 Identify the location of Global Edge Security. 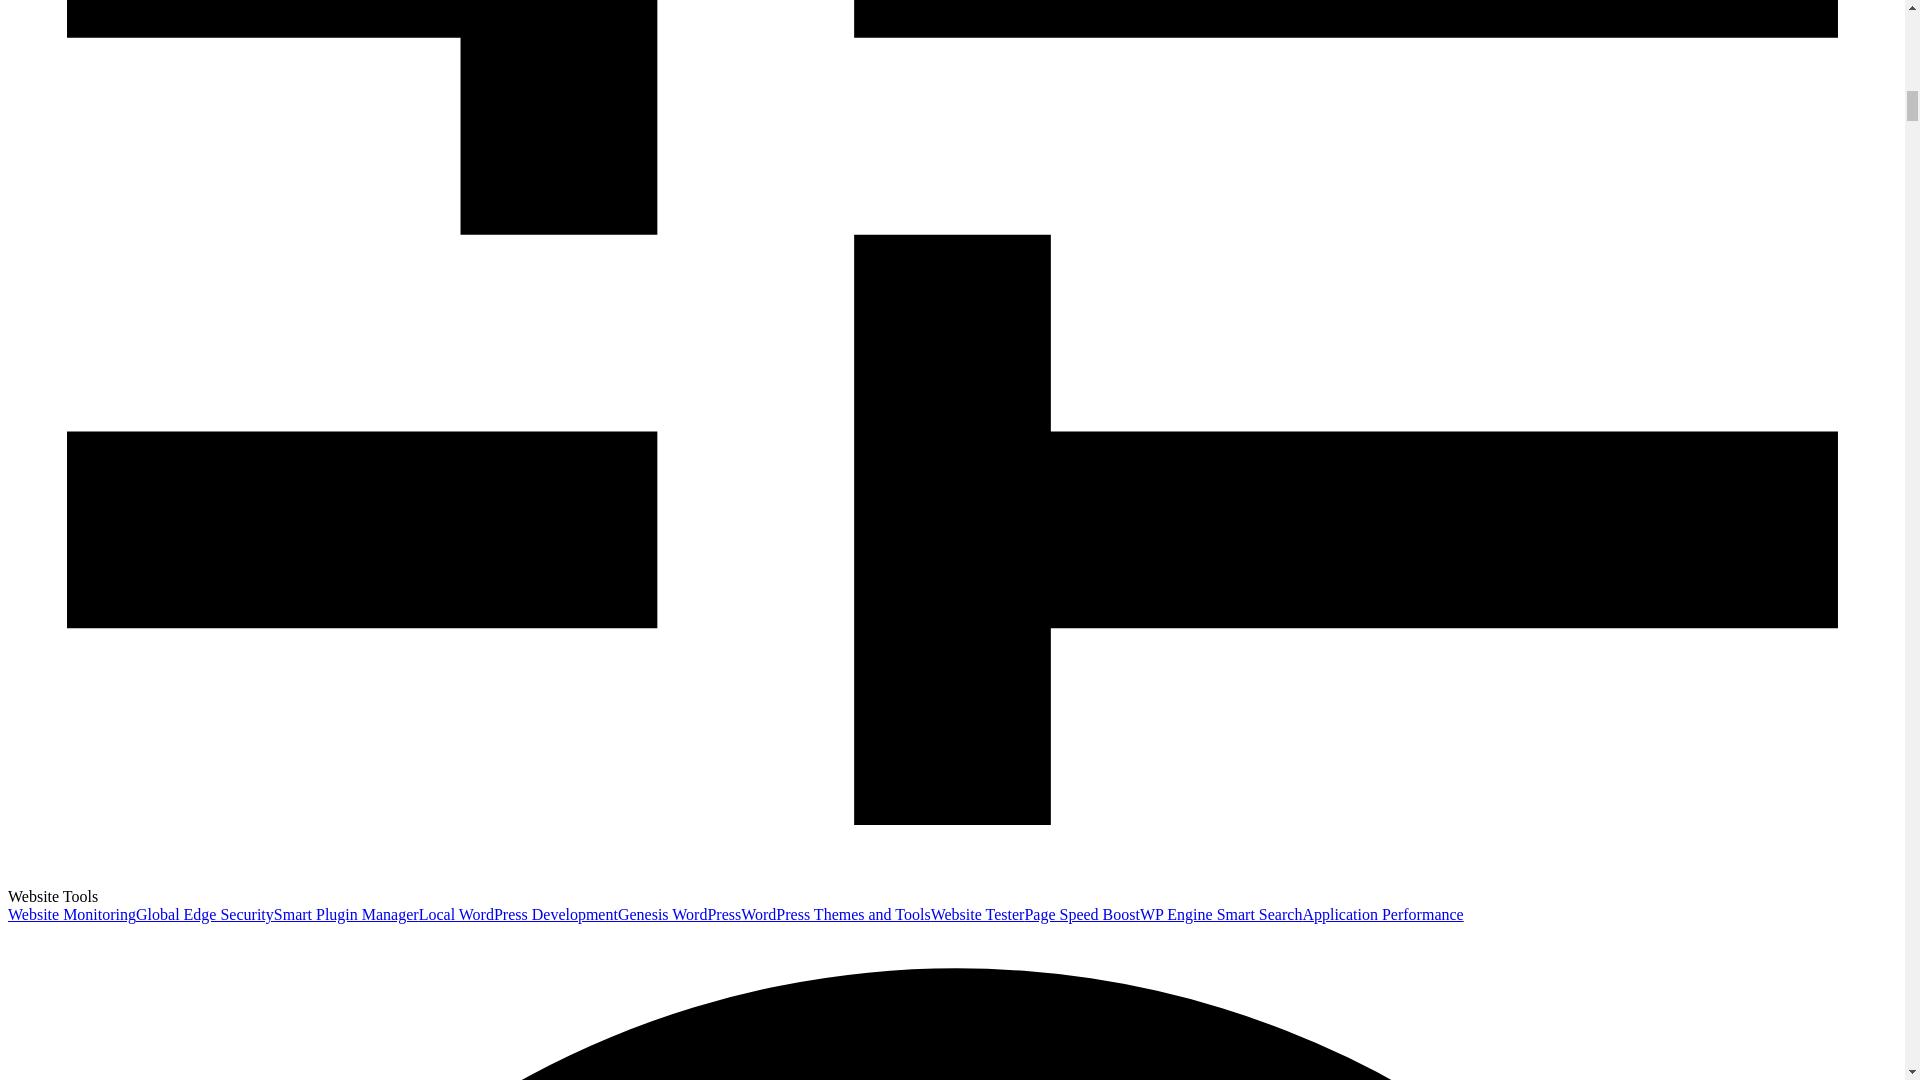
(205, 914).